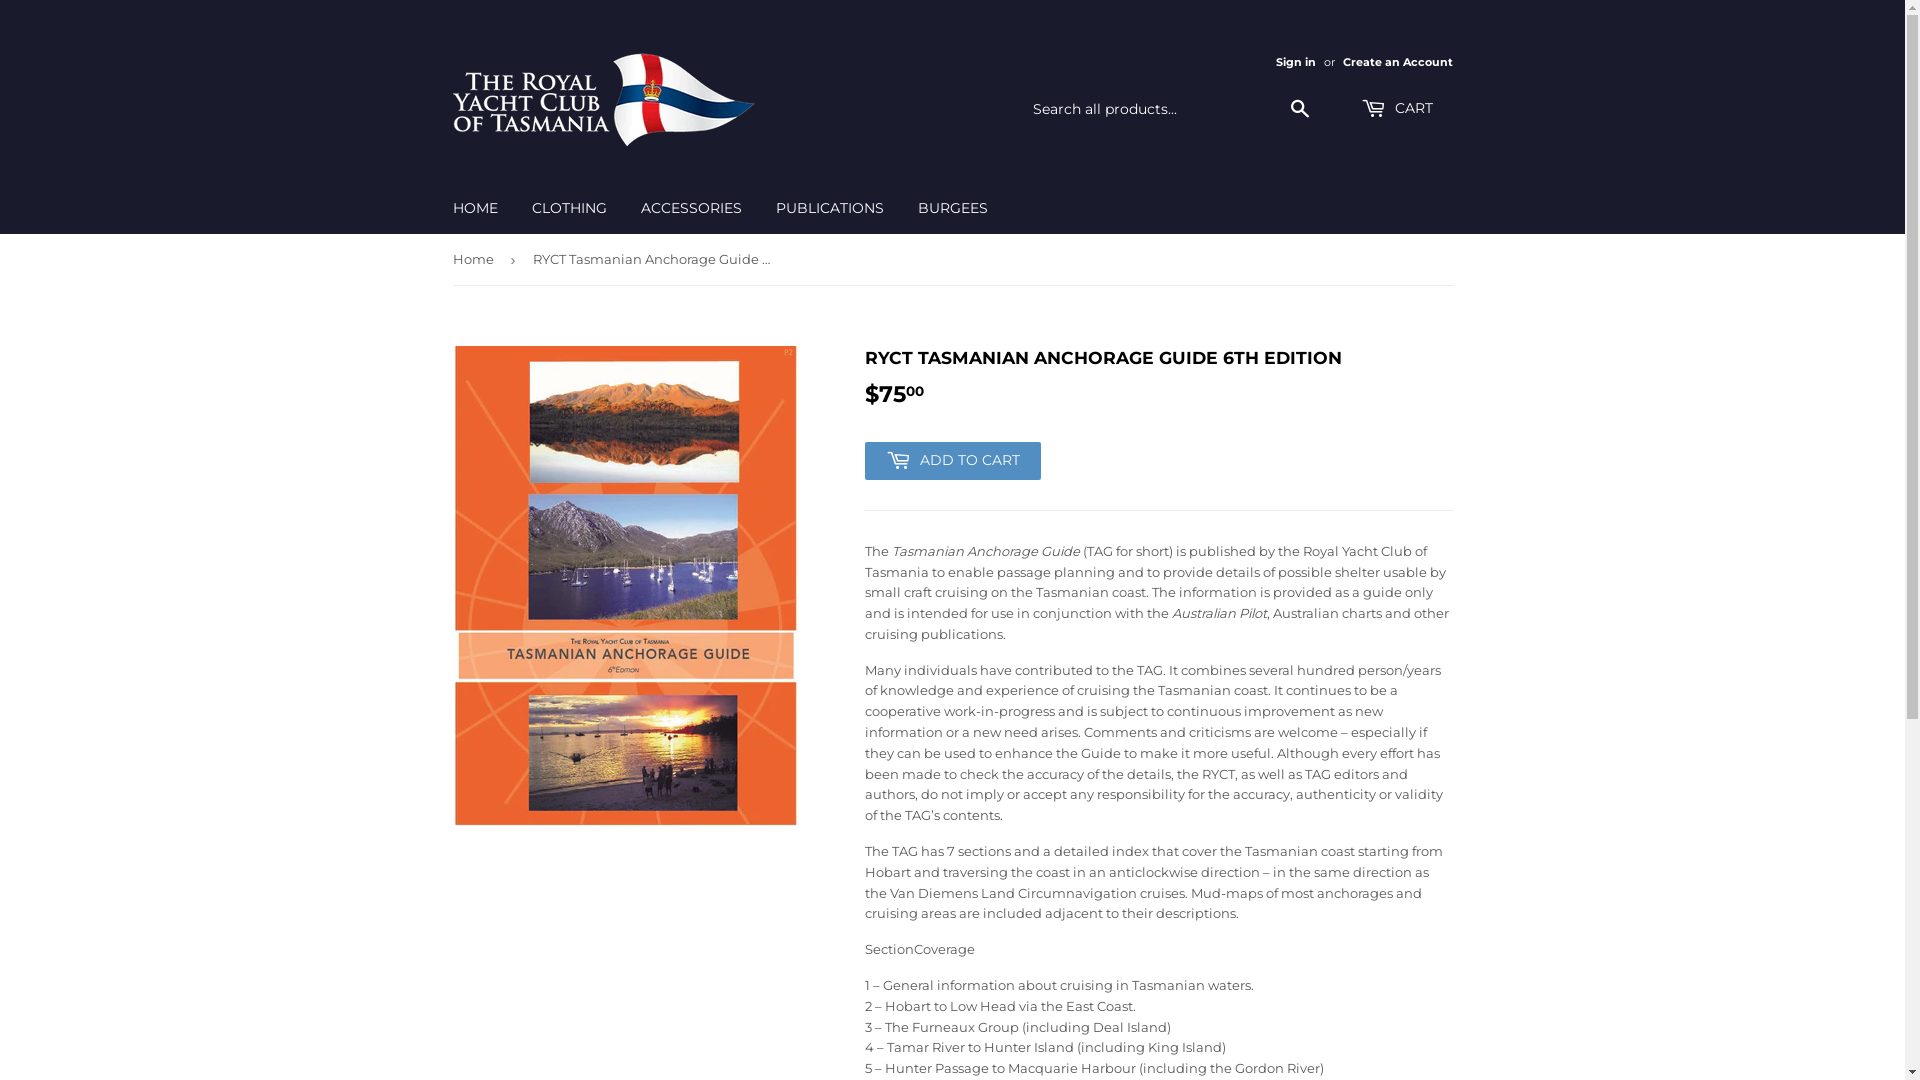 The height and width of the screenshot is (1080, 1920). Describe the element at coordinates (476, 260) in the screenshot. I see `Home` at that location.